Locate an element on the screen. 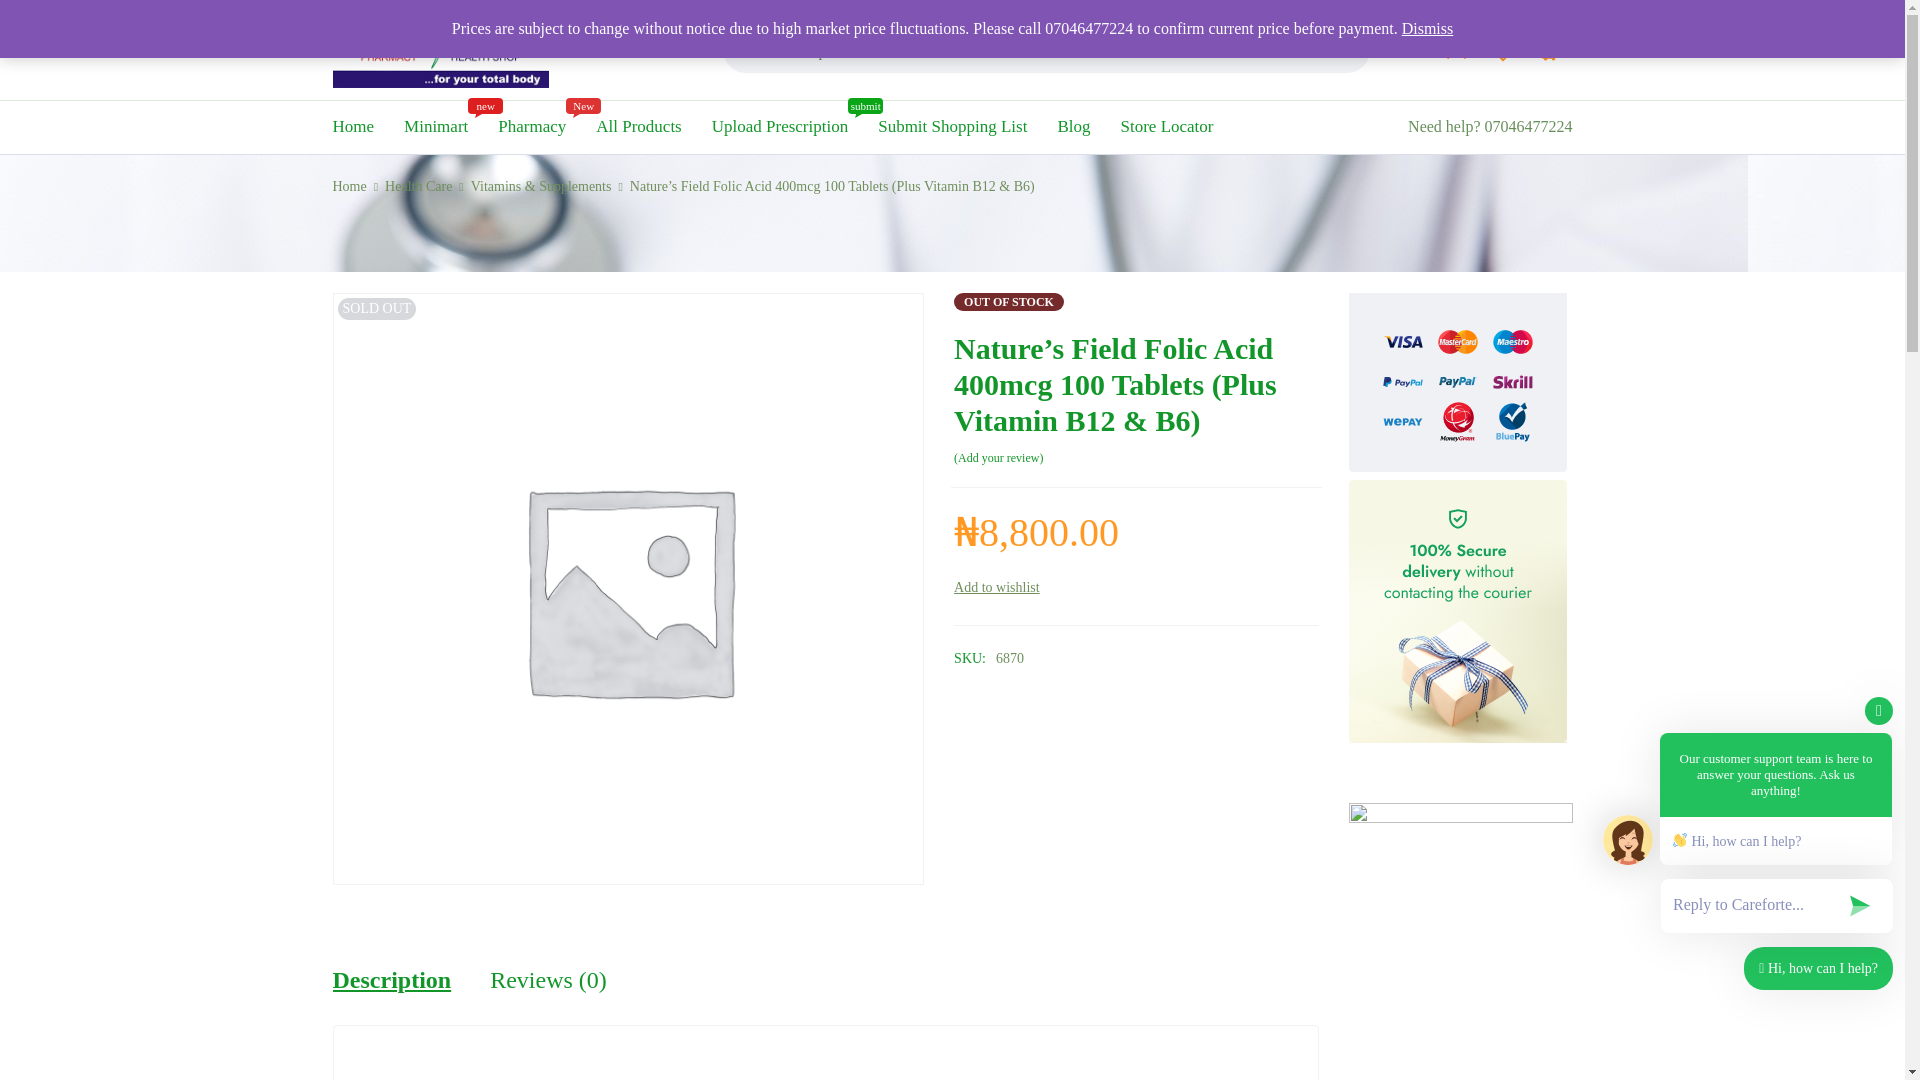 Image resolution: width=1920 pixels, height=1080 pixels. Add your review is located at coordinates (998, 458).